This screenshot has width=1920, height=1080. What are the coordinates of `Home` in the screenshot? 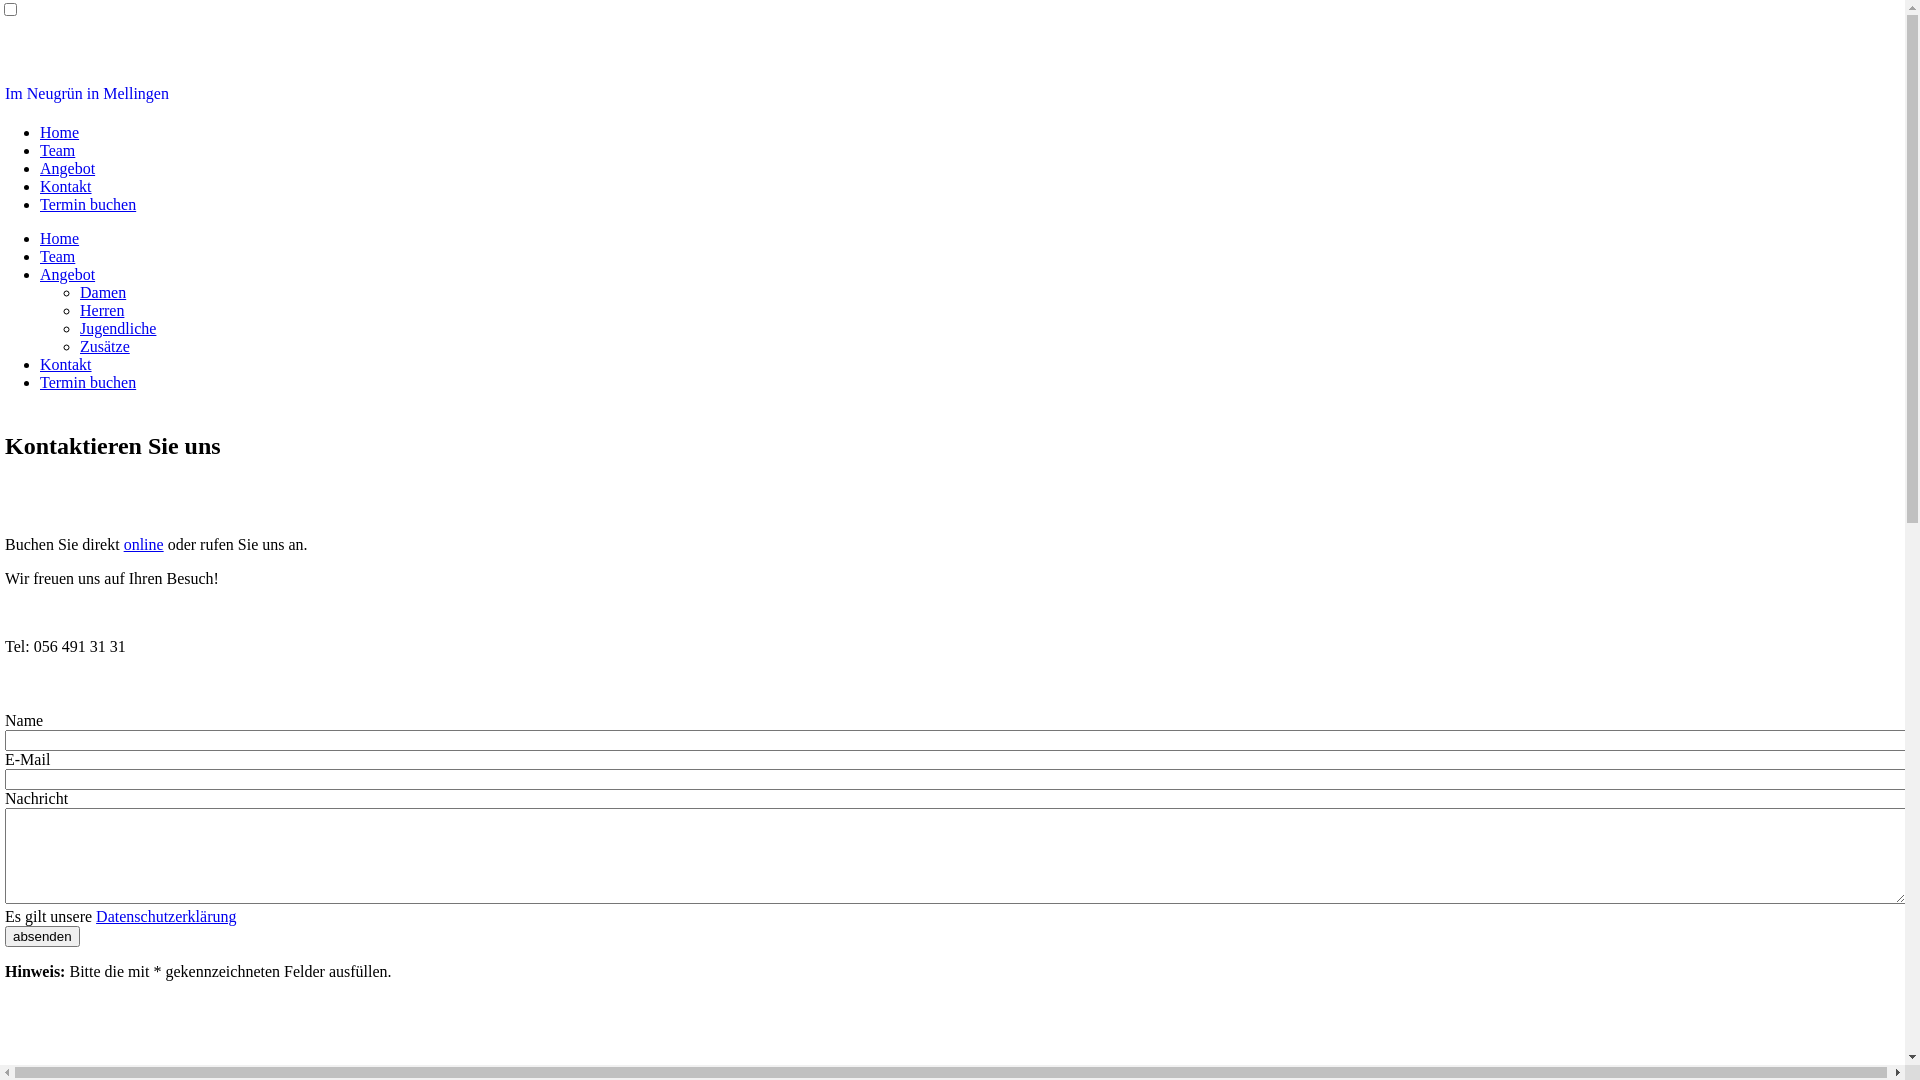 It's located at (60, 238).